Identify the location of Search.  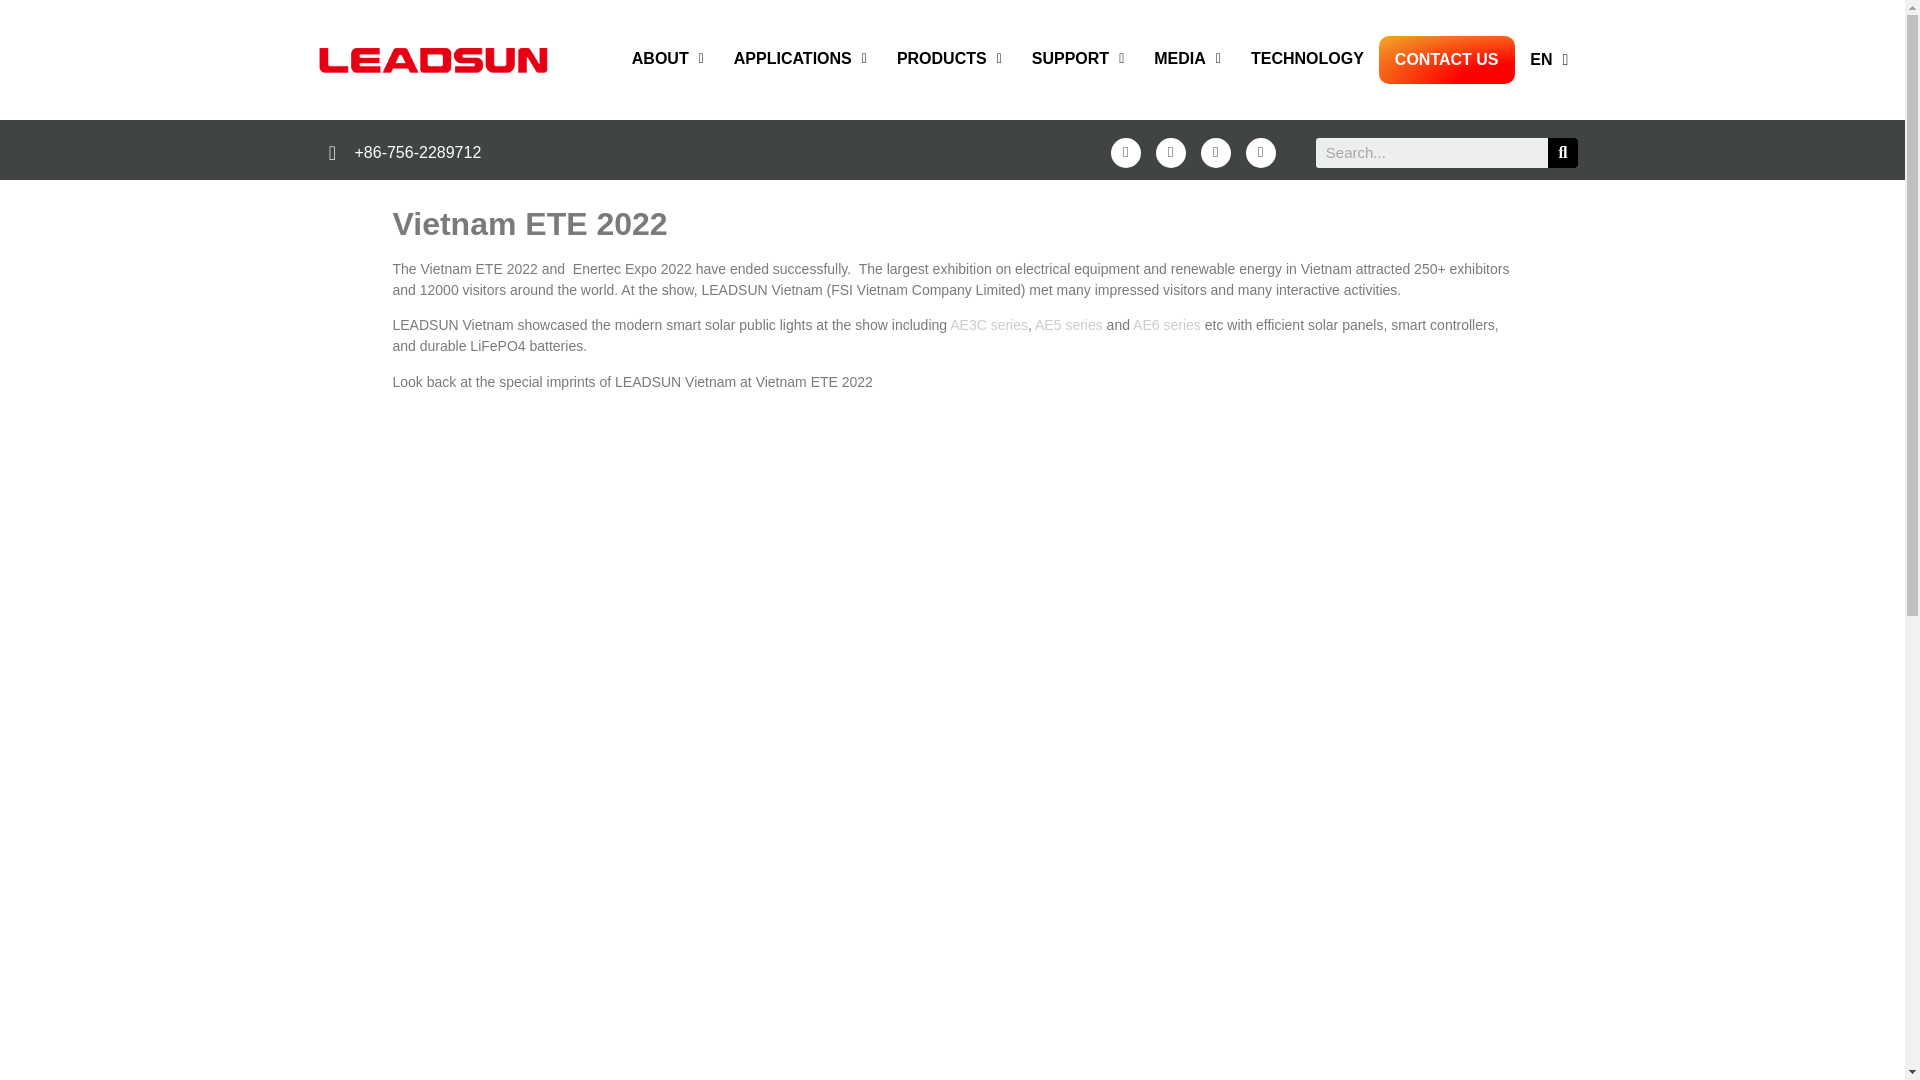
(1431, 153).